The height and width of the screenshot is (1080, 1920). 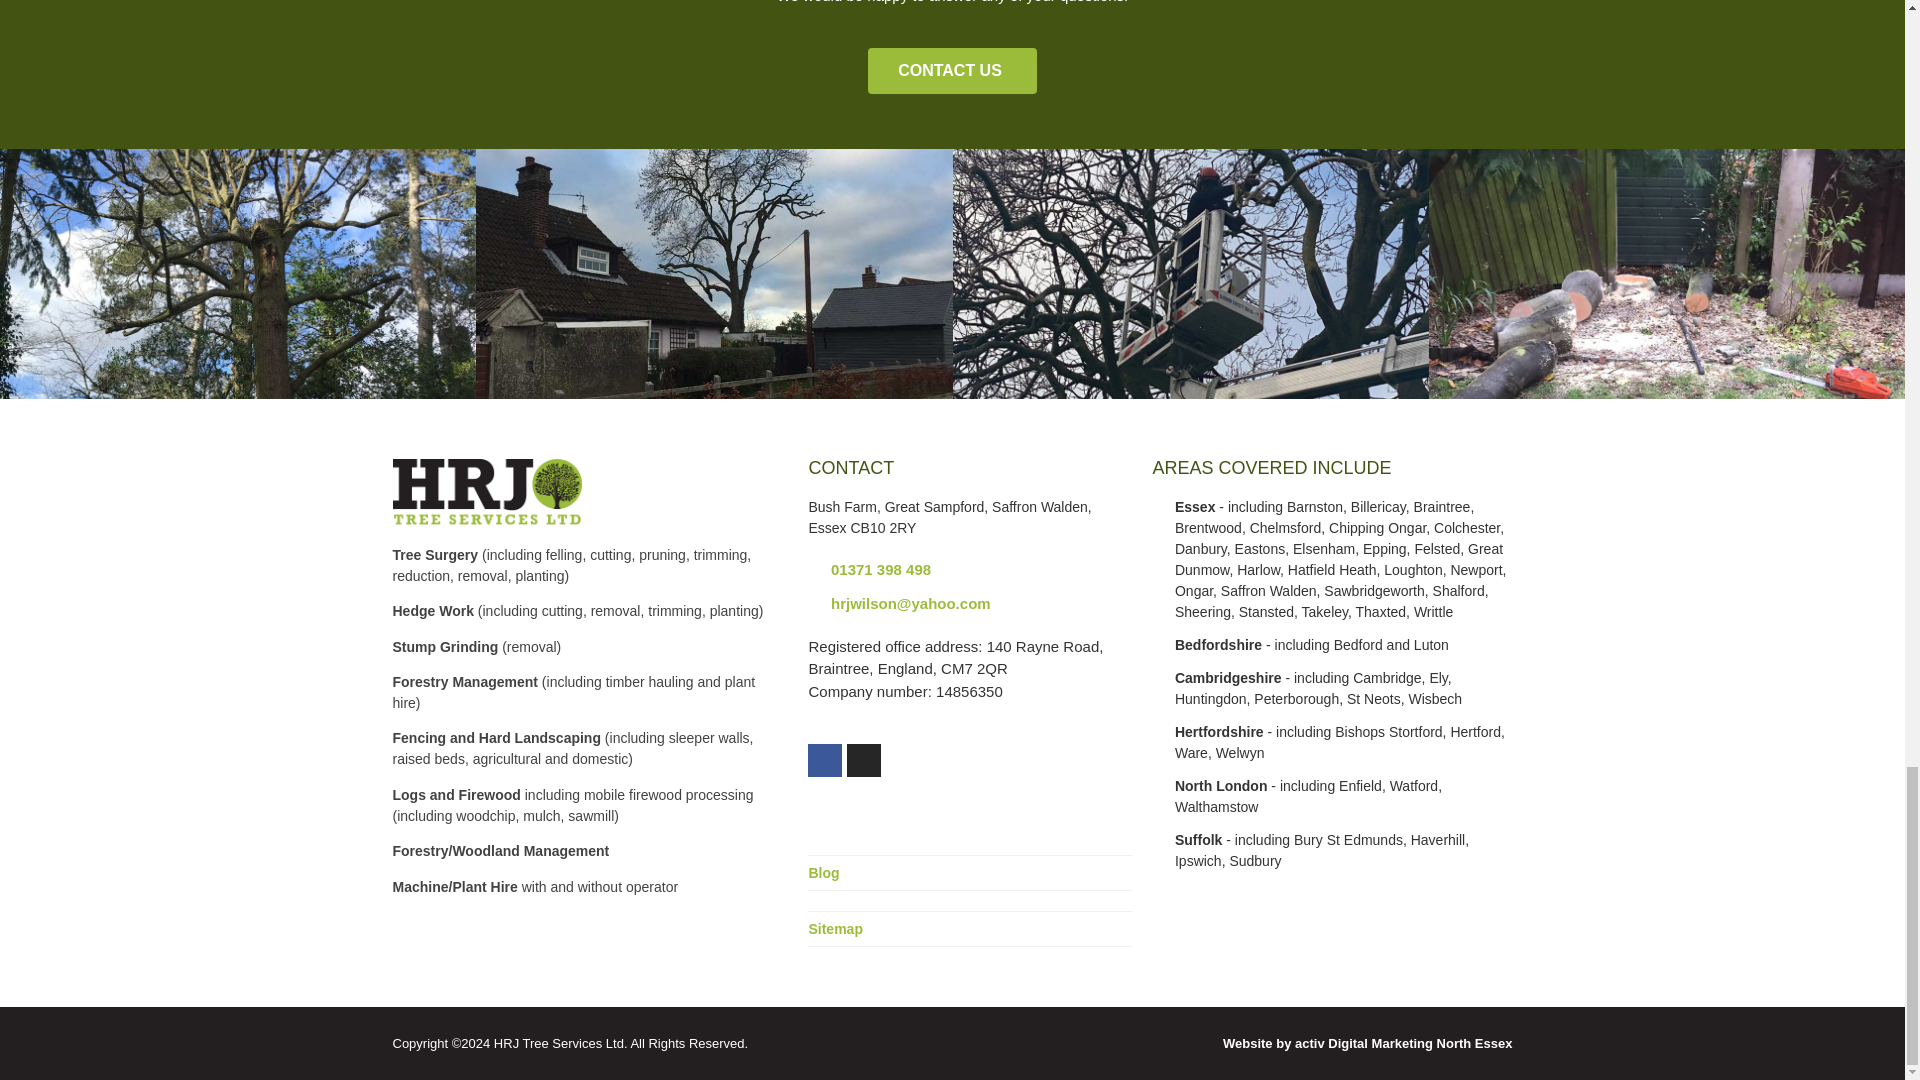 What do you see at coordinates (1368, 1042) in the screenshot?
I see `activ Digital Marketing North Essex` at bounding box center [1368, 1042].